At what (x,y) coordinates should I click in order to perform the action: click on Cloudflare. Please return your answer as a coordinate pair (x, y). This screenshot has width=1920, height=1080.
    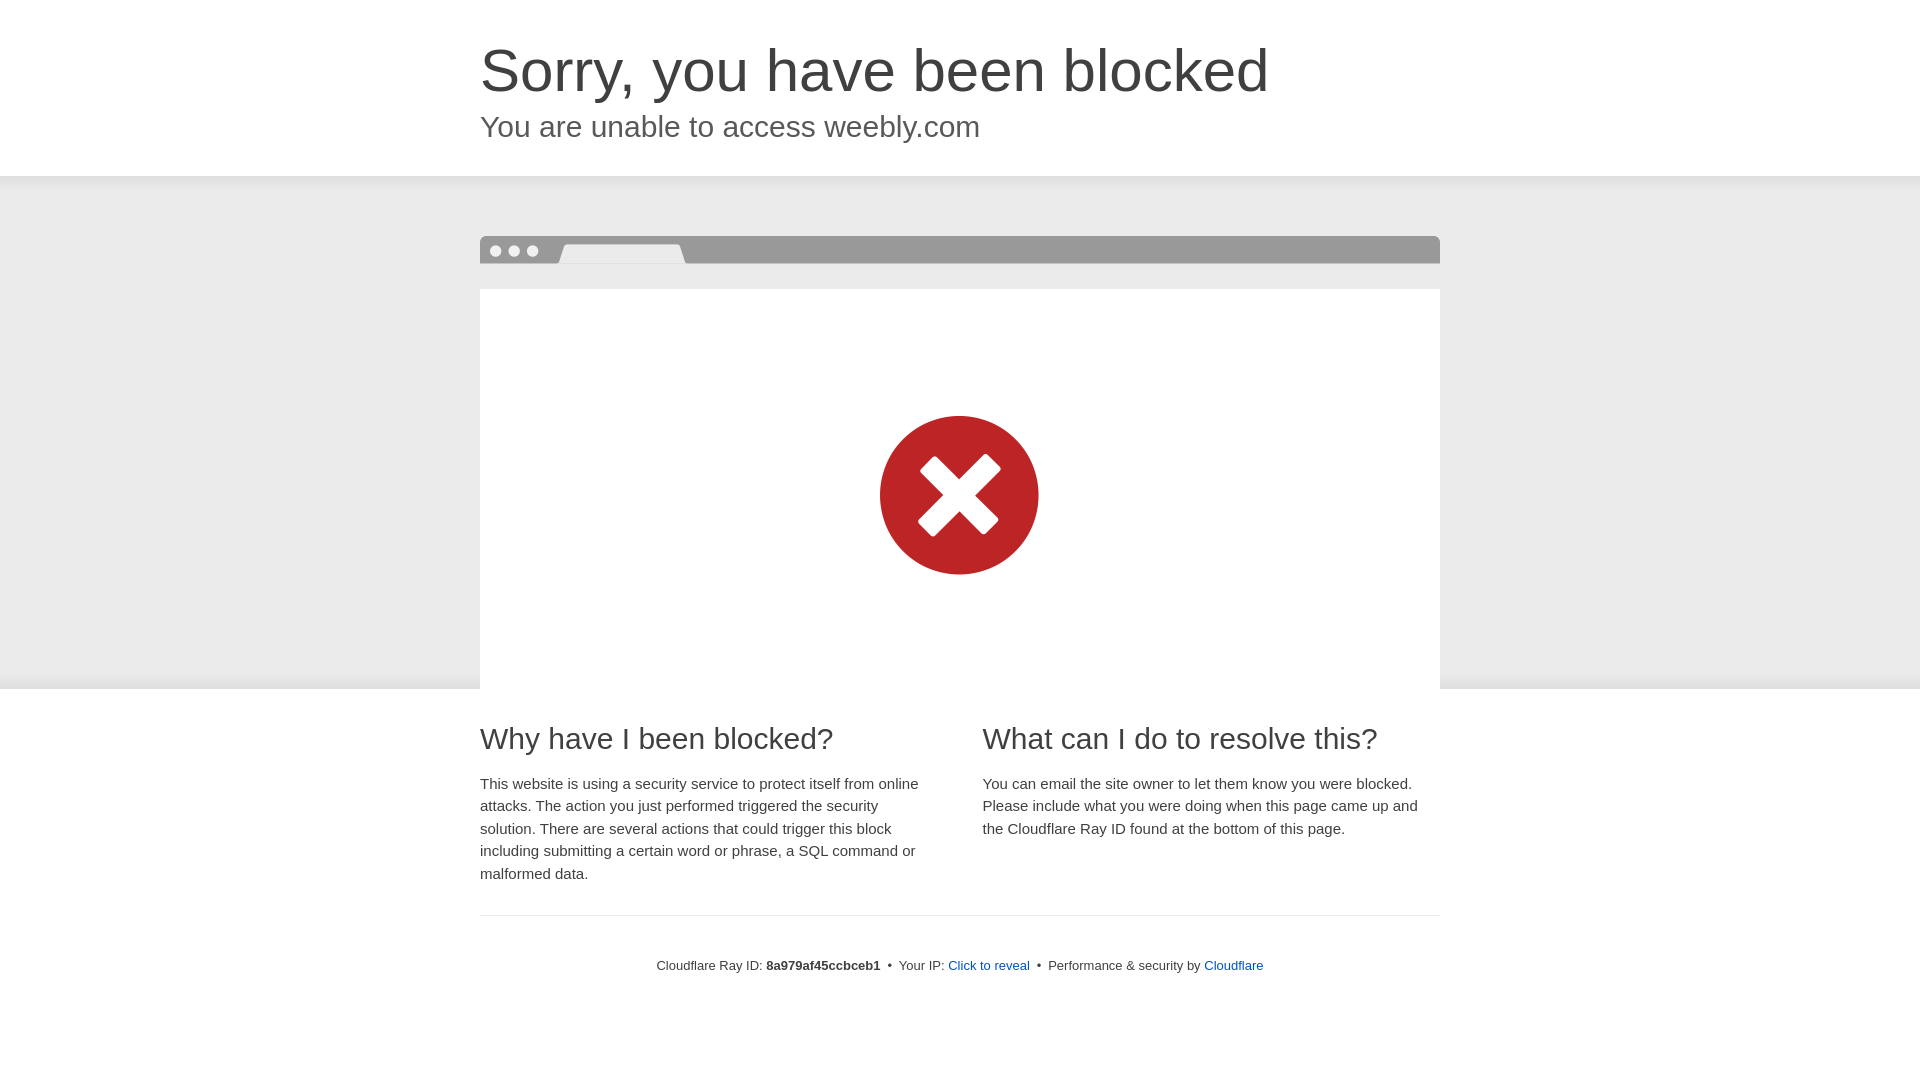
    Looking at the image, I should click on (1233, 965).